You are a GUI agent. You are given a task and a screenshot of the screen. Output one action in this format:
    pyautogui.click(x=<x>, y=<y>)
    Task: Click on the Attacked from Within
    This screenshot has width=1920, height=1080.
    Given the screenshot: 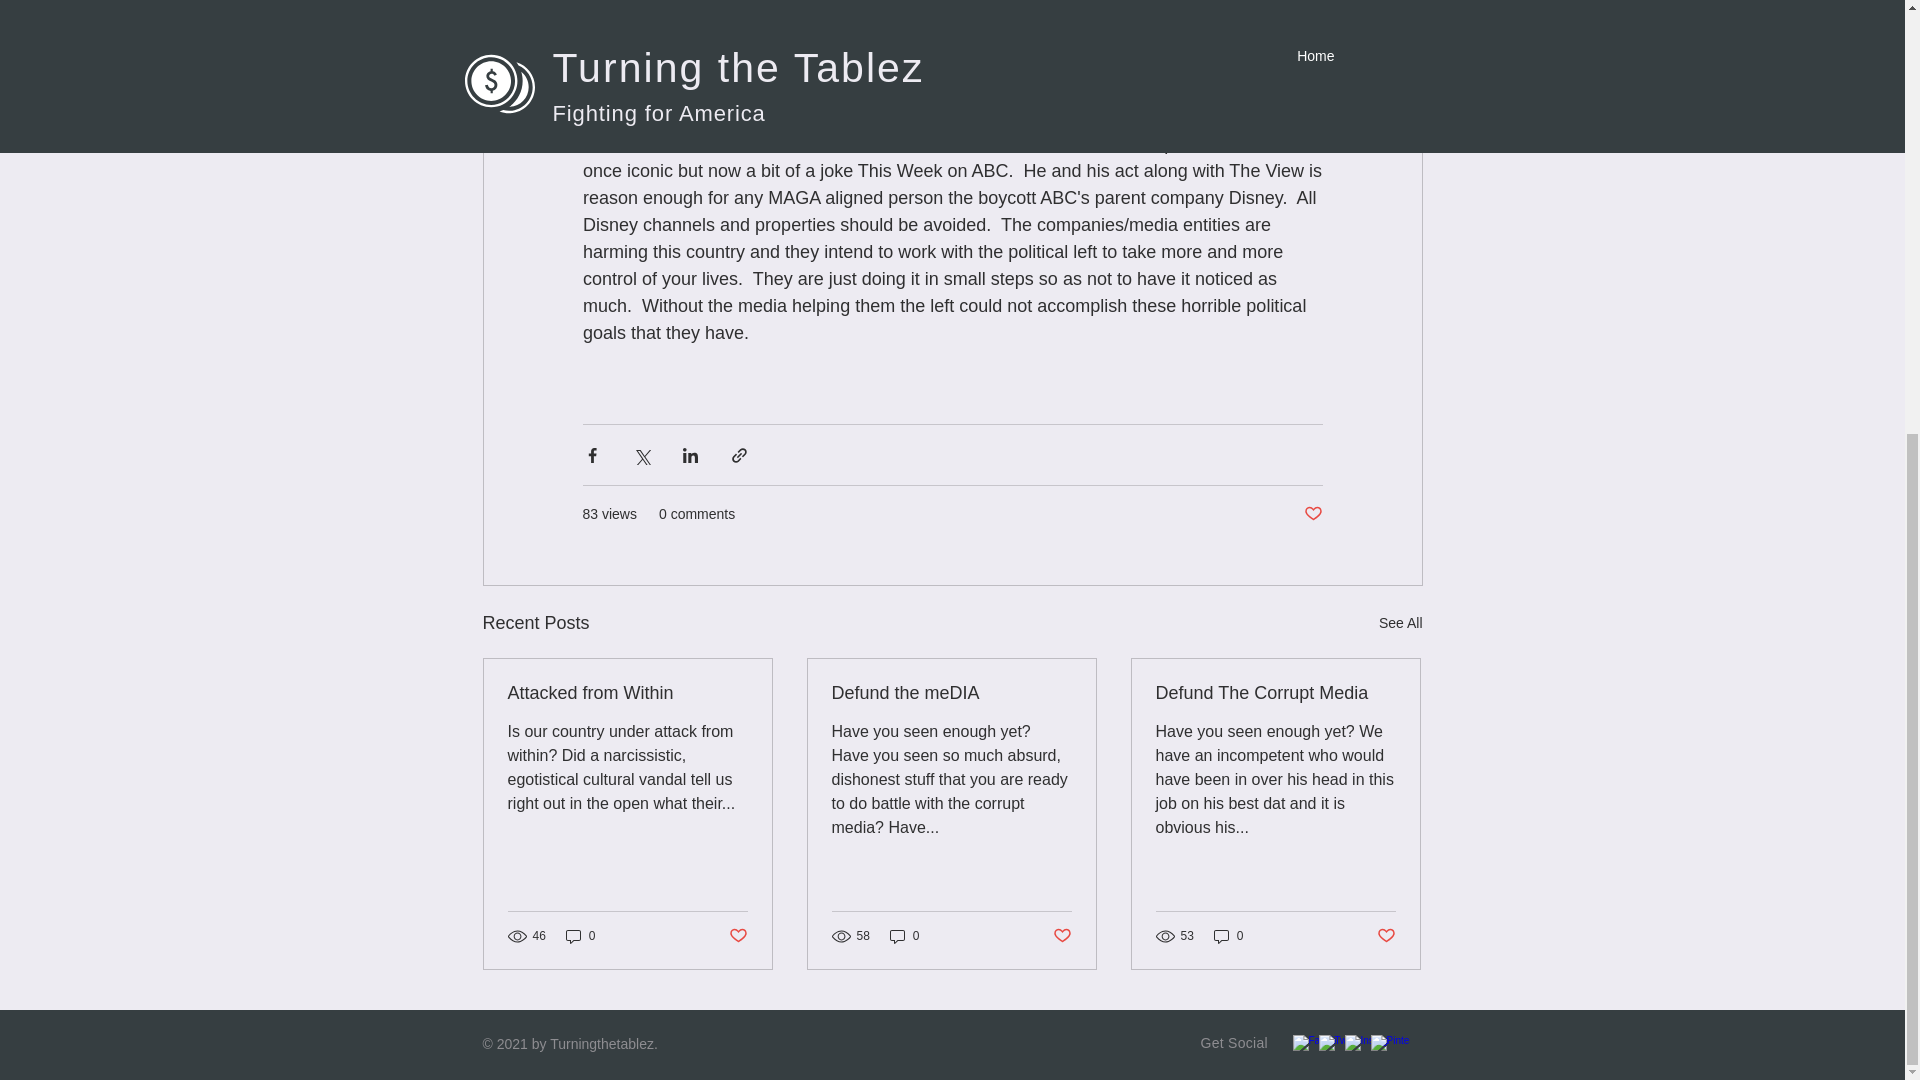 What is the action you would take?
    pyautogui.click(x=628, y=693)
    